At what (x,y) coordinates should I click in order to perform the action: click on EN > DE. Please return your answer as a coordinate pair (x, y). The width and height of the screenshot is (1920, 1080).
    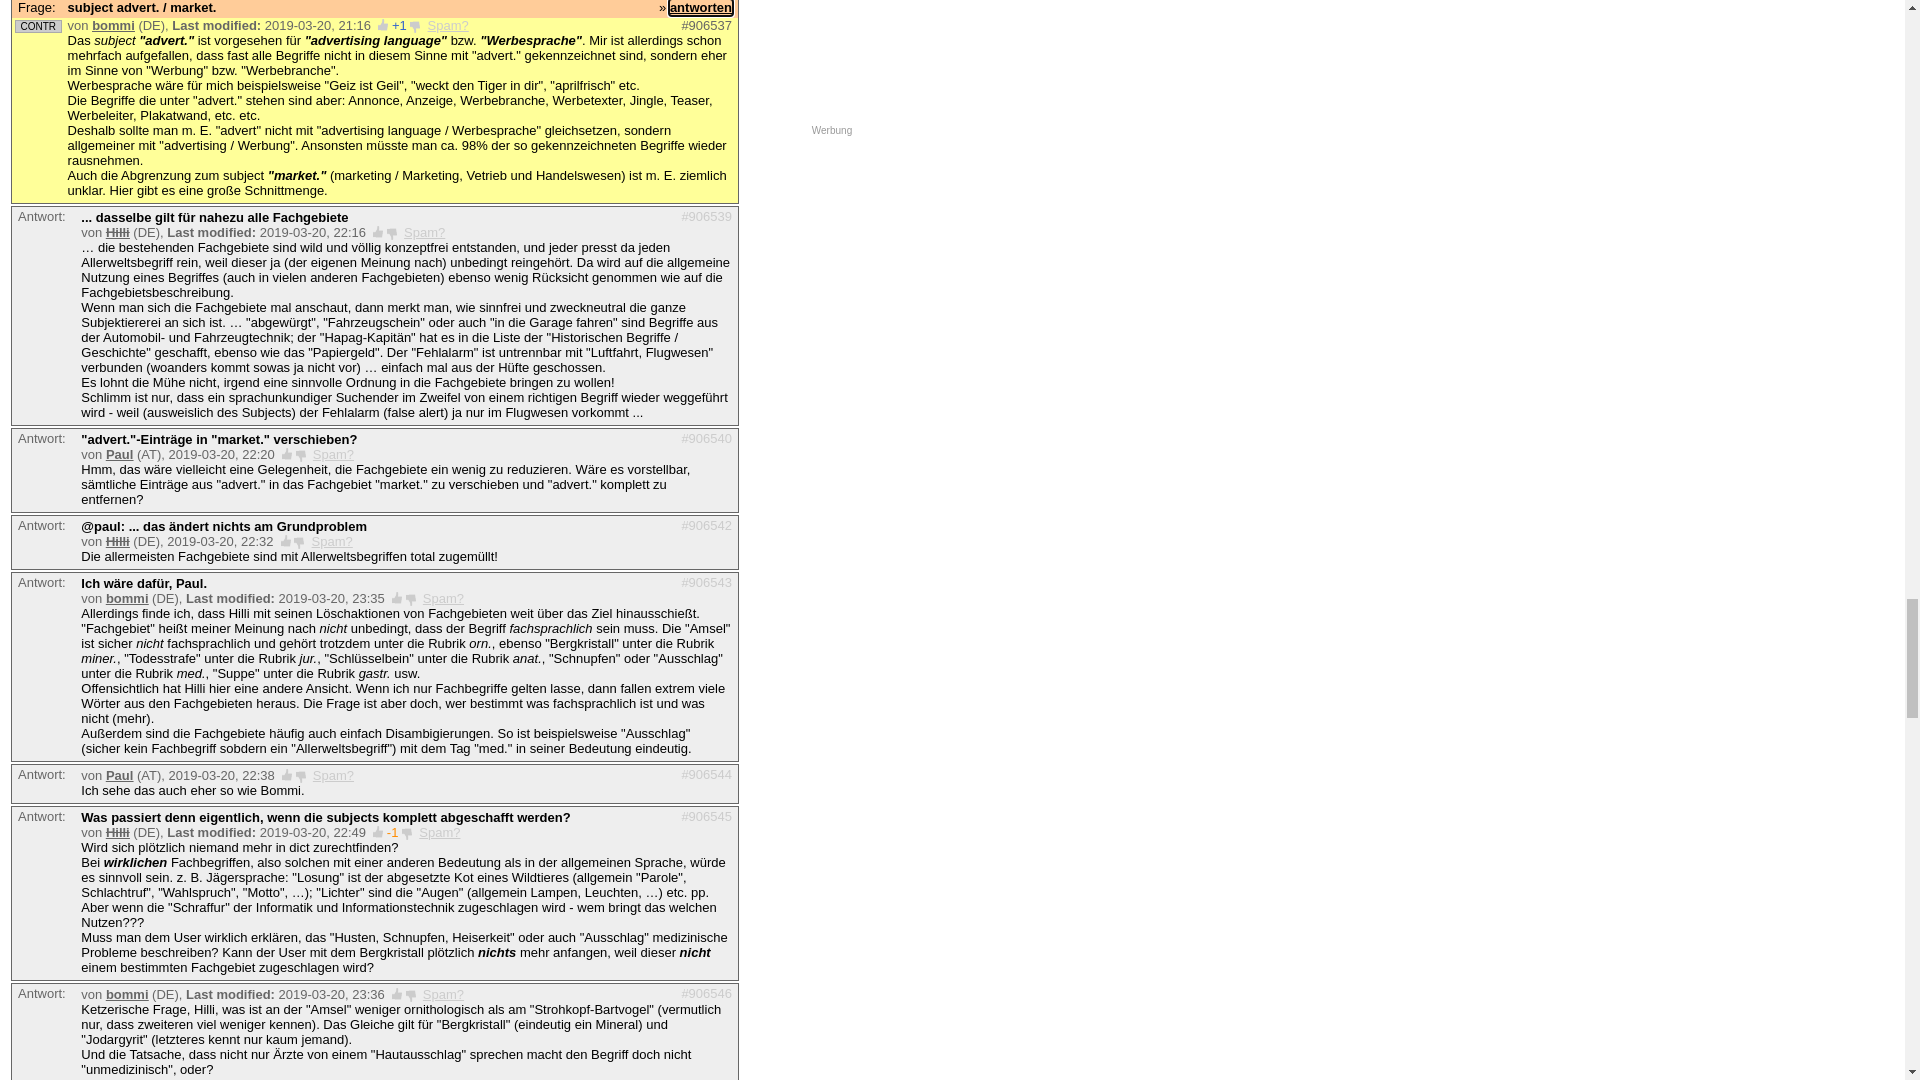
    Looking at the image, I should click on (38, 712).